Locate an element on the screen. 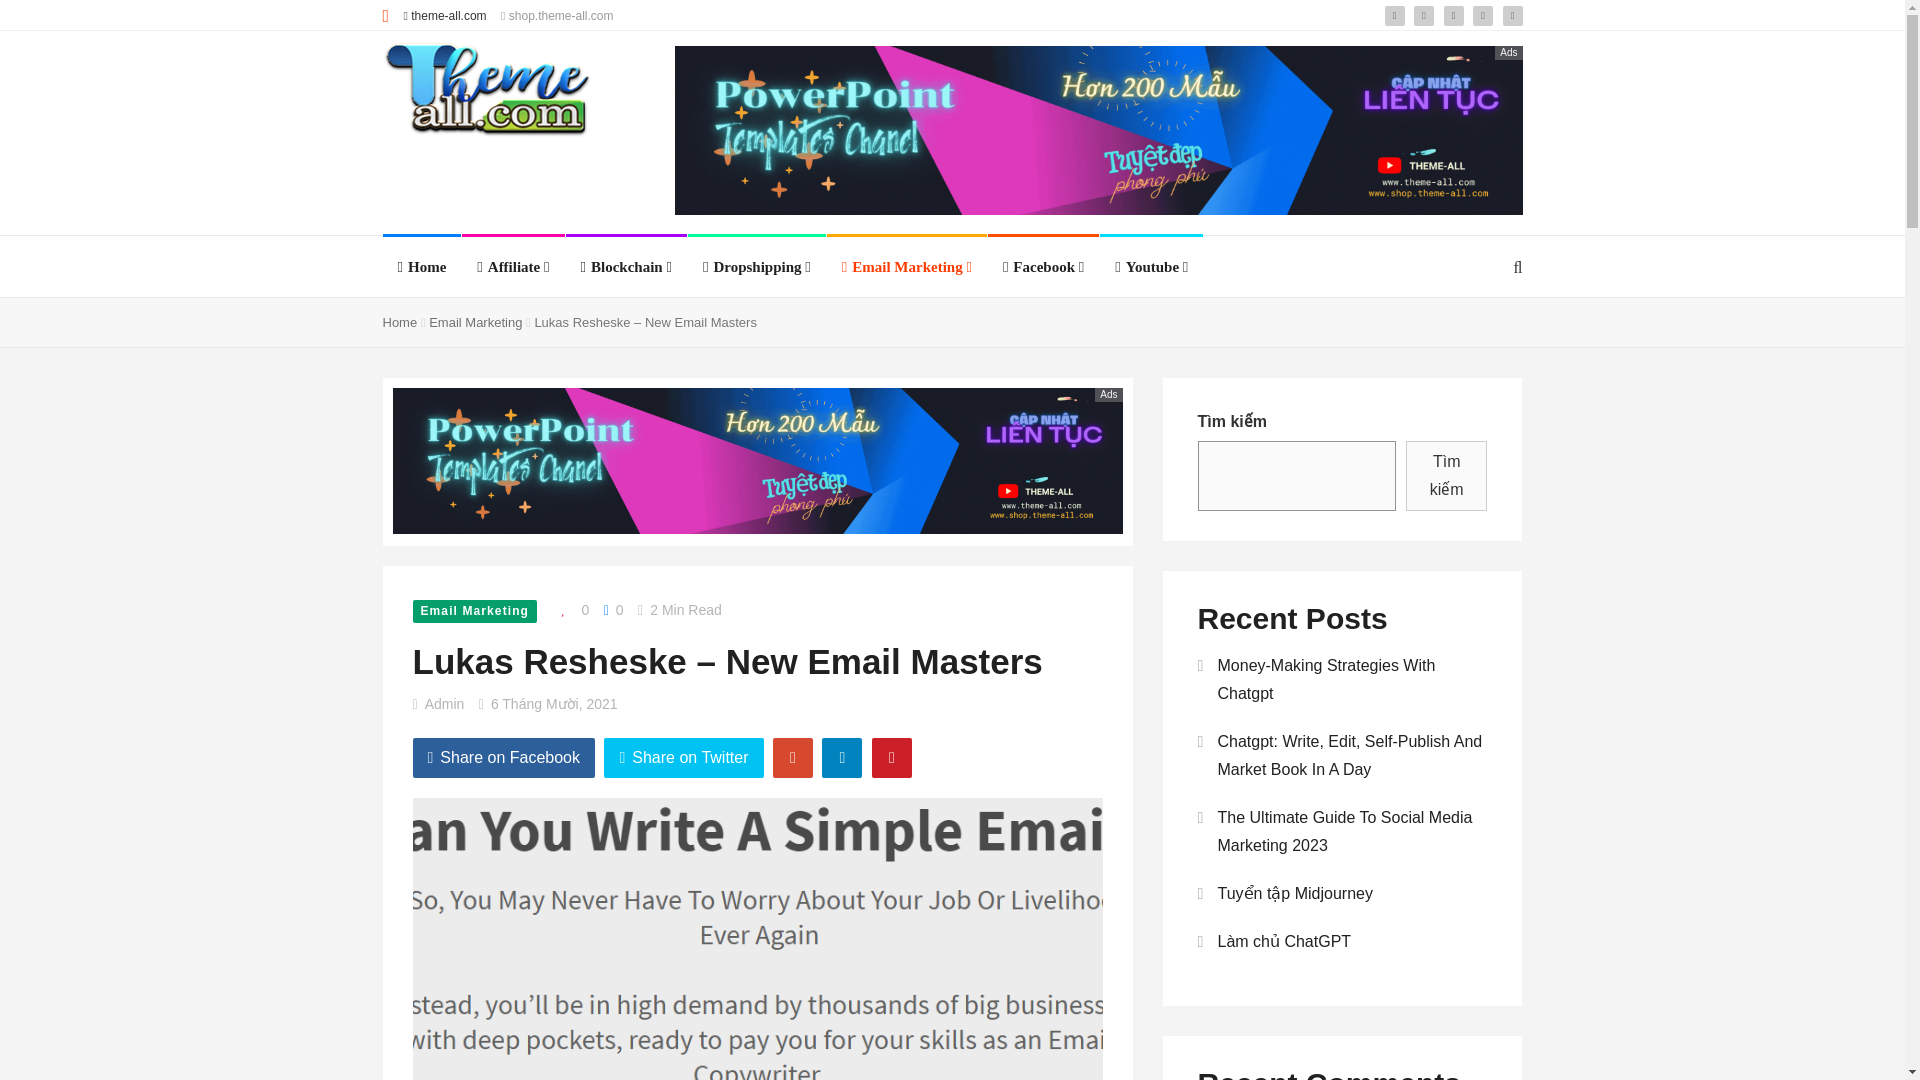 The width and height of the screenshot is (1920, 1080). Share on Twitter! is located at coordinates (683, 757).